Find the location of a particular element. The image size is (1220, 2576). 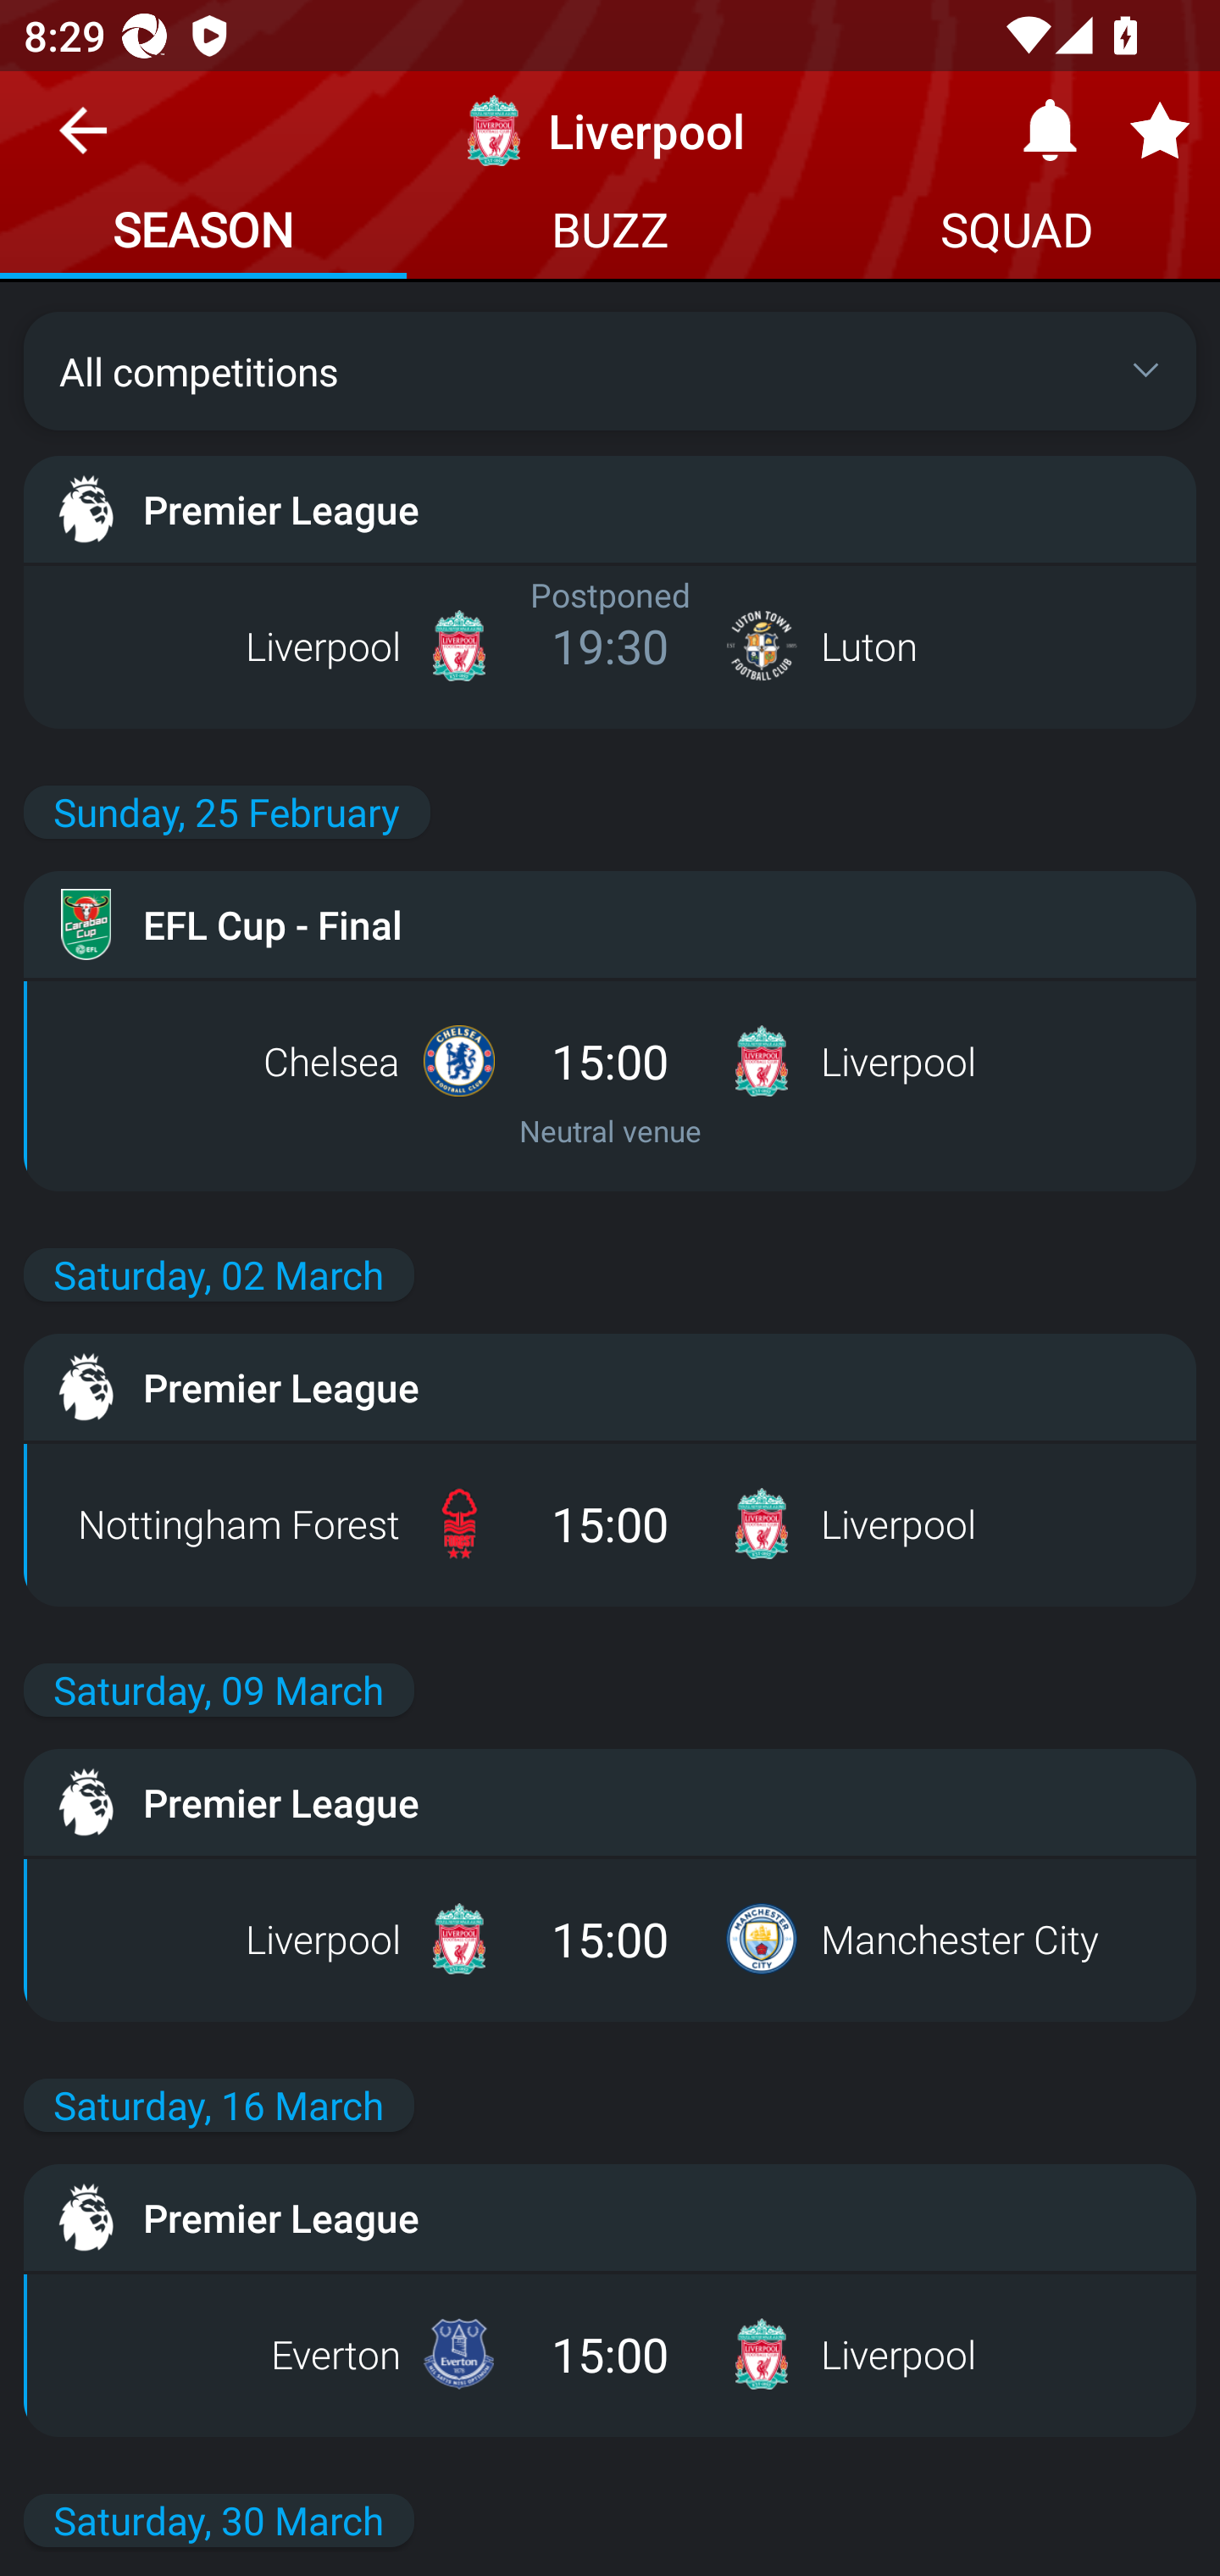

Premier League is located at coordinates (610, 1802).